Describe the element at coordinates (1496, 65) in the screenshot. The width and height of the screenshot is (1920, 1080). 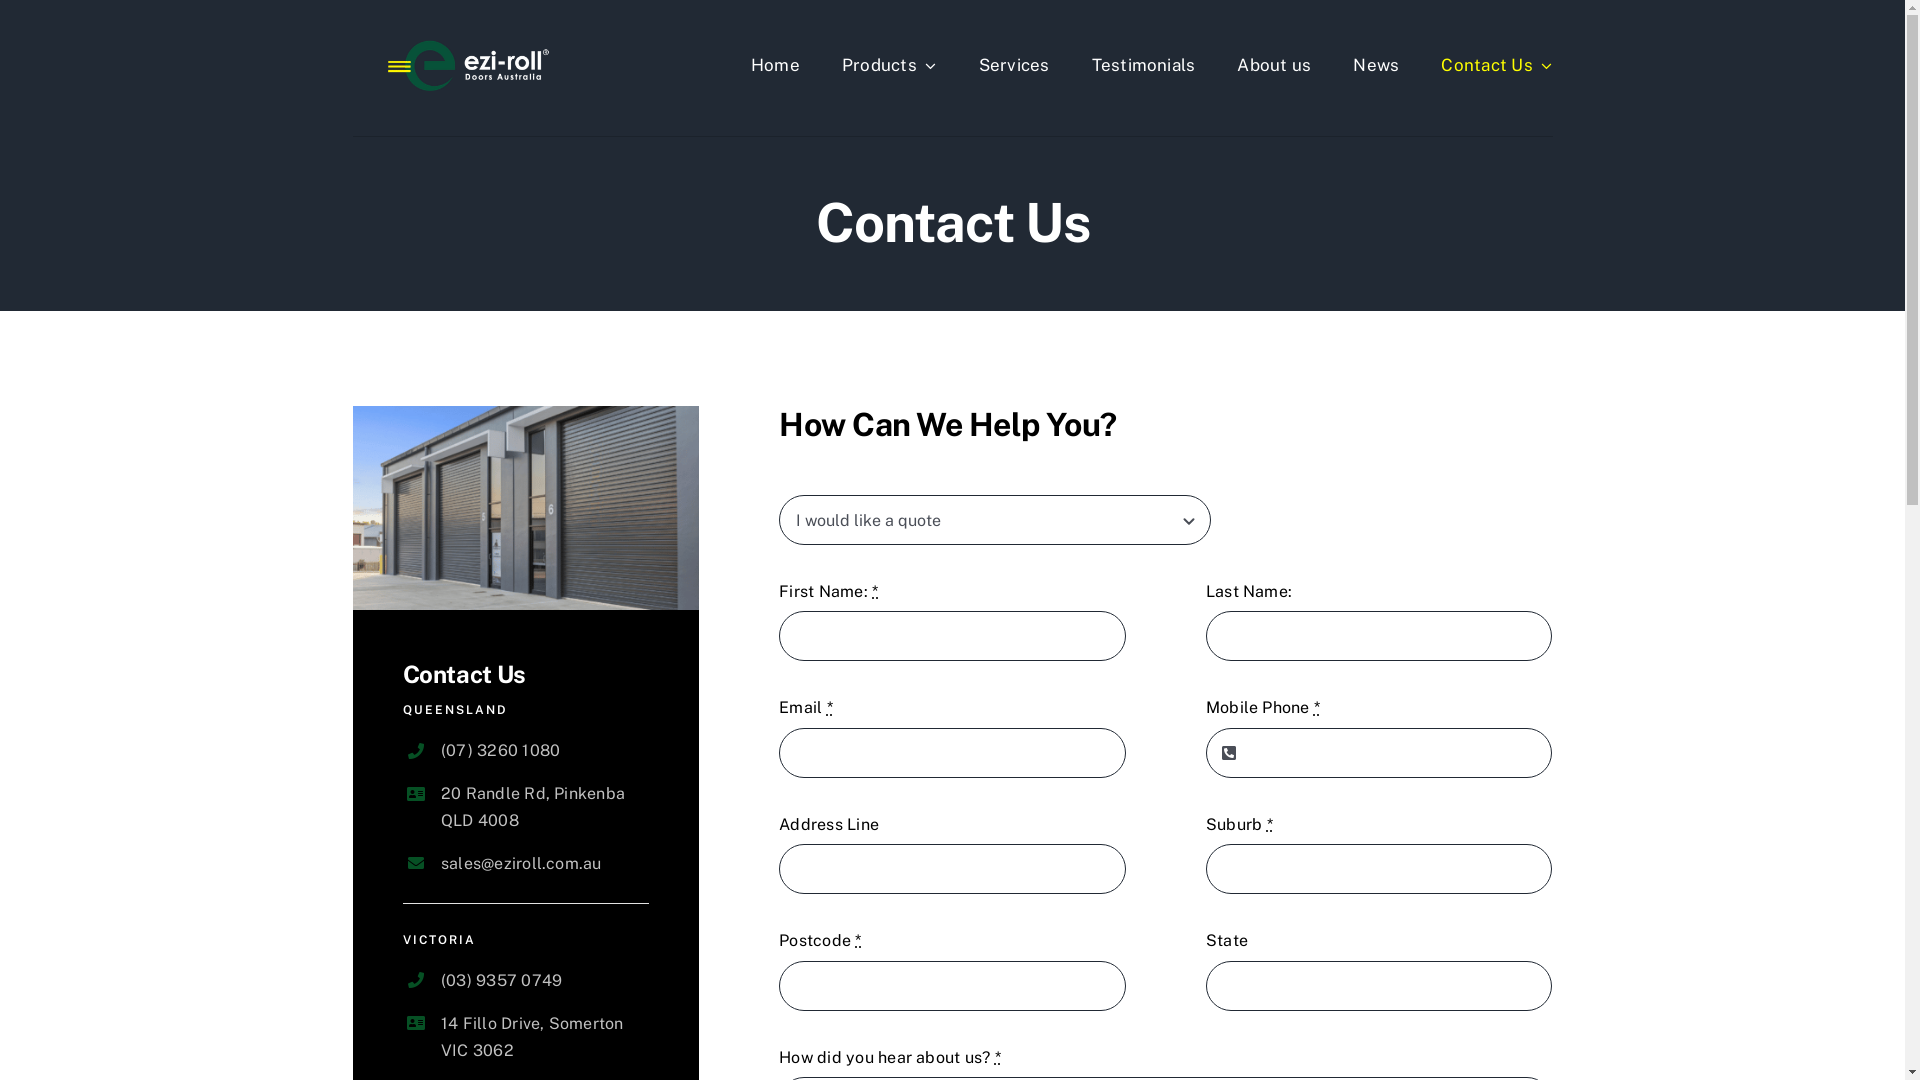
I see `Contact Us` at that location.